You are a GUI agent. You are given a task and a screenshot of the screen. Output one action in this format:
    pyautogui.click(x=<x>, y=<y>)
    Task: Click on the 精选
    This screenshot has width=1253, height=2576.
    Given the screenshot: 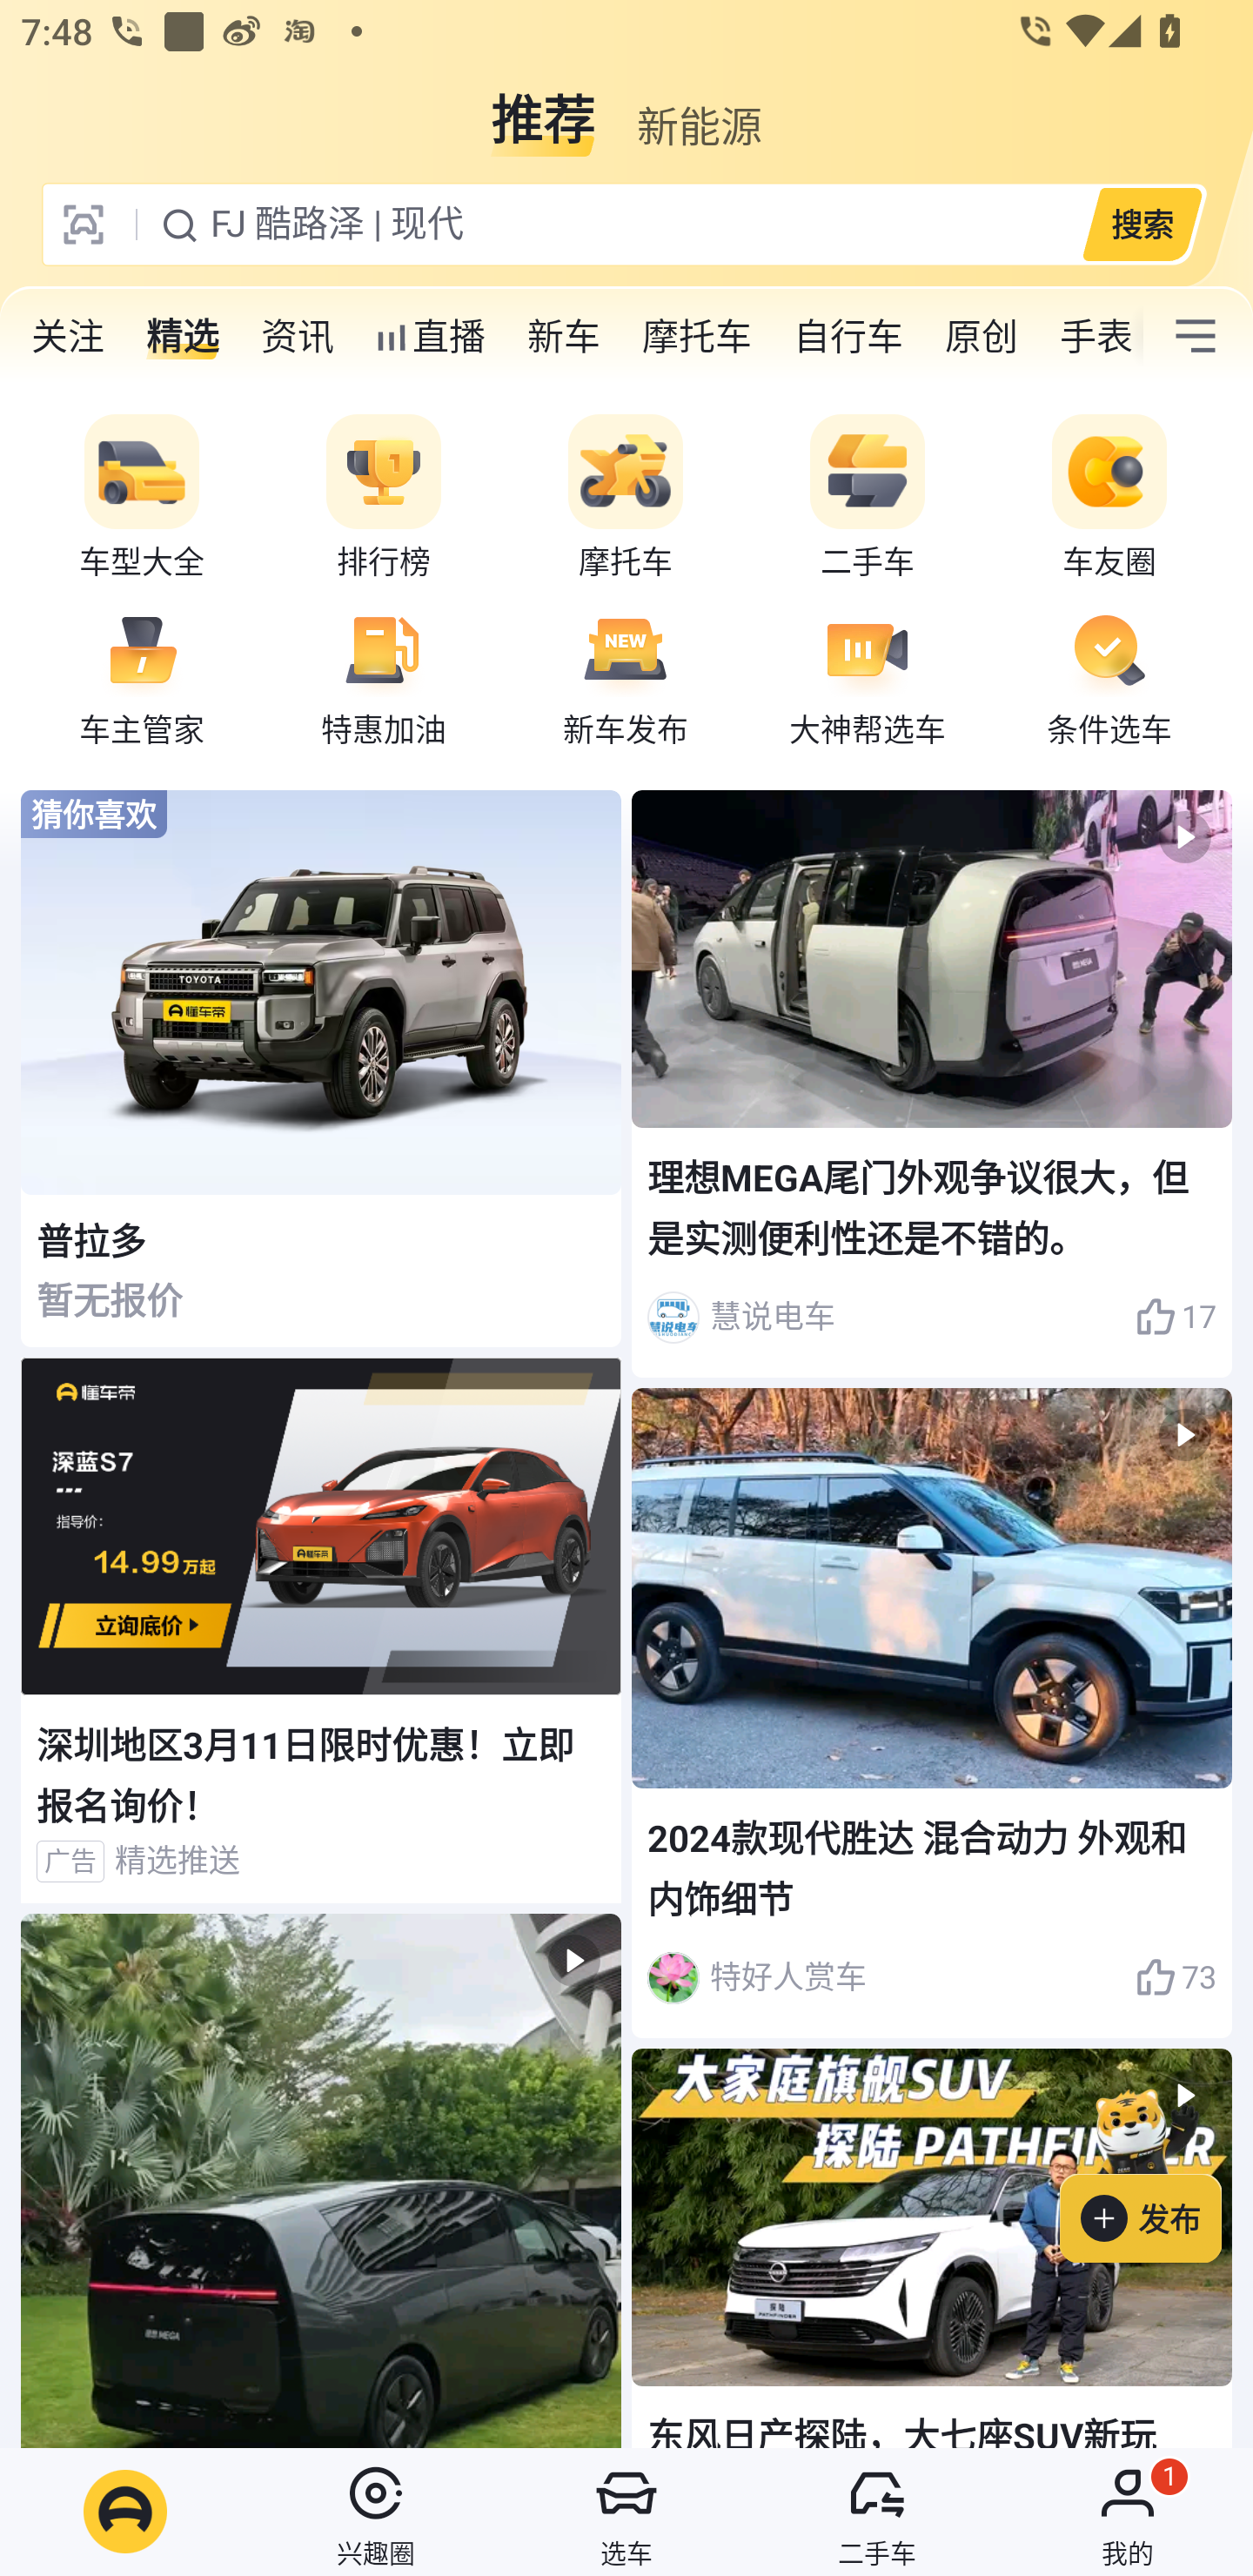 What is the action you would take?
    pyautogui.click(x=183, y=336)
    